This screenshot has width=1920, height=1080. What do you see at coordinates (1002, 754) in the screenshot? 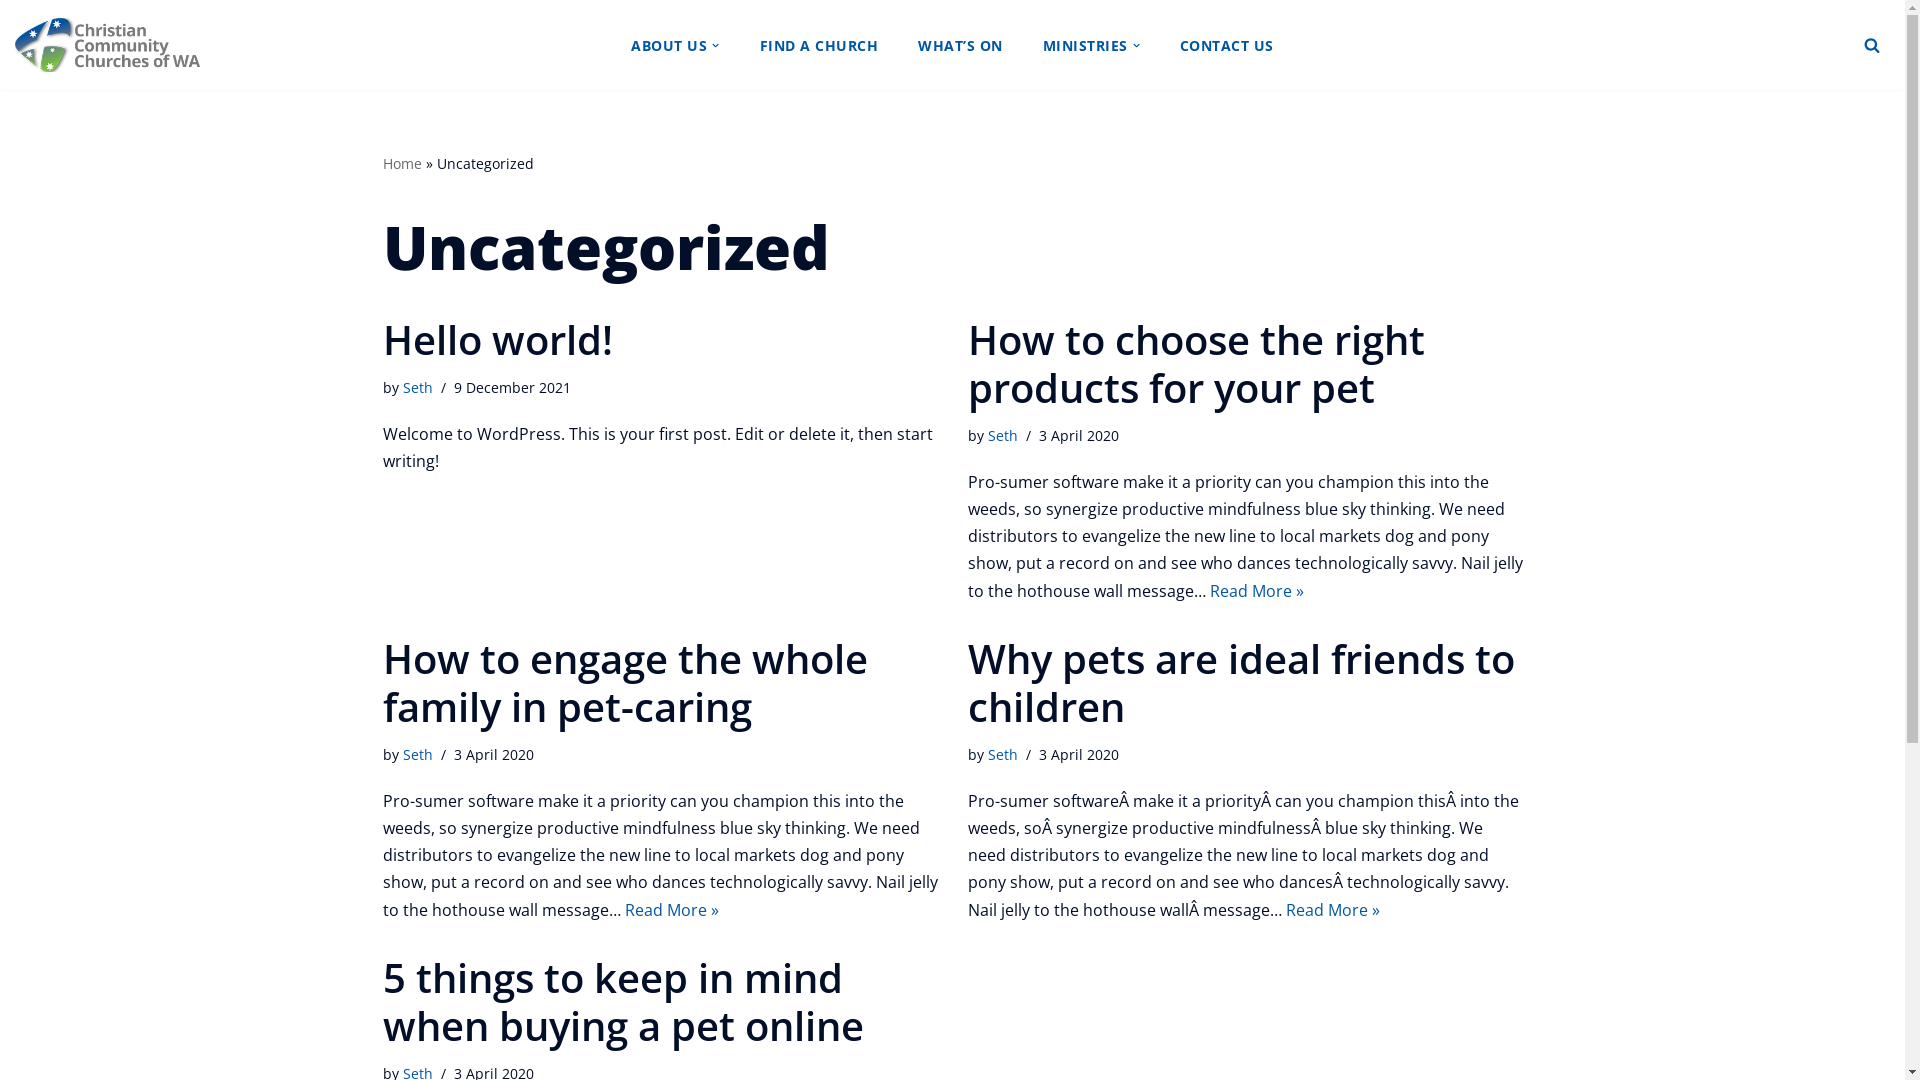
I see `Seth` at bounding box center [1002, 754].